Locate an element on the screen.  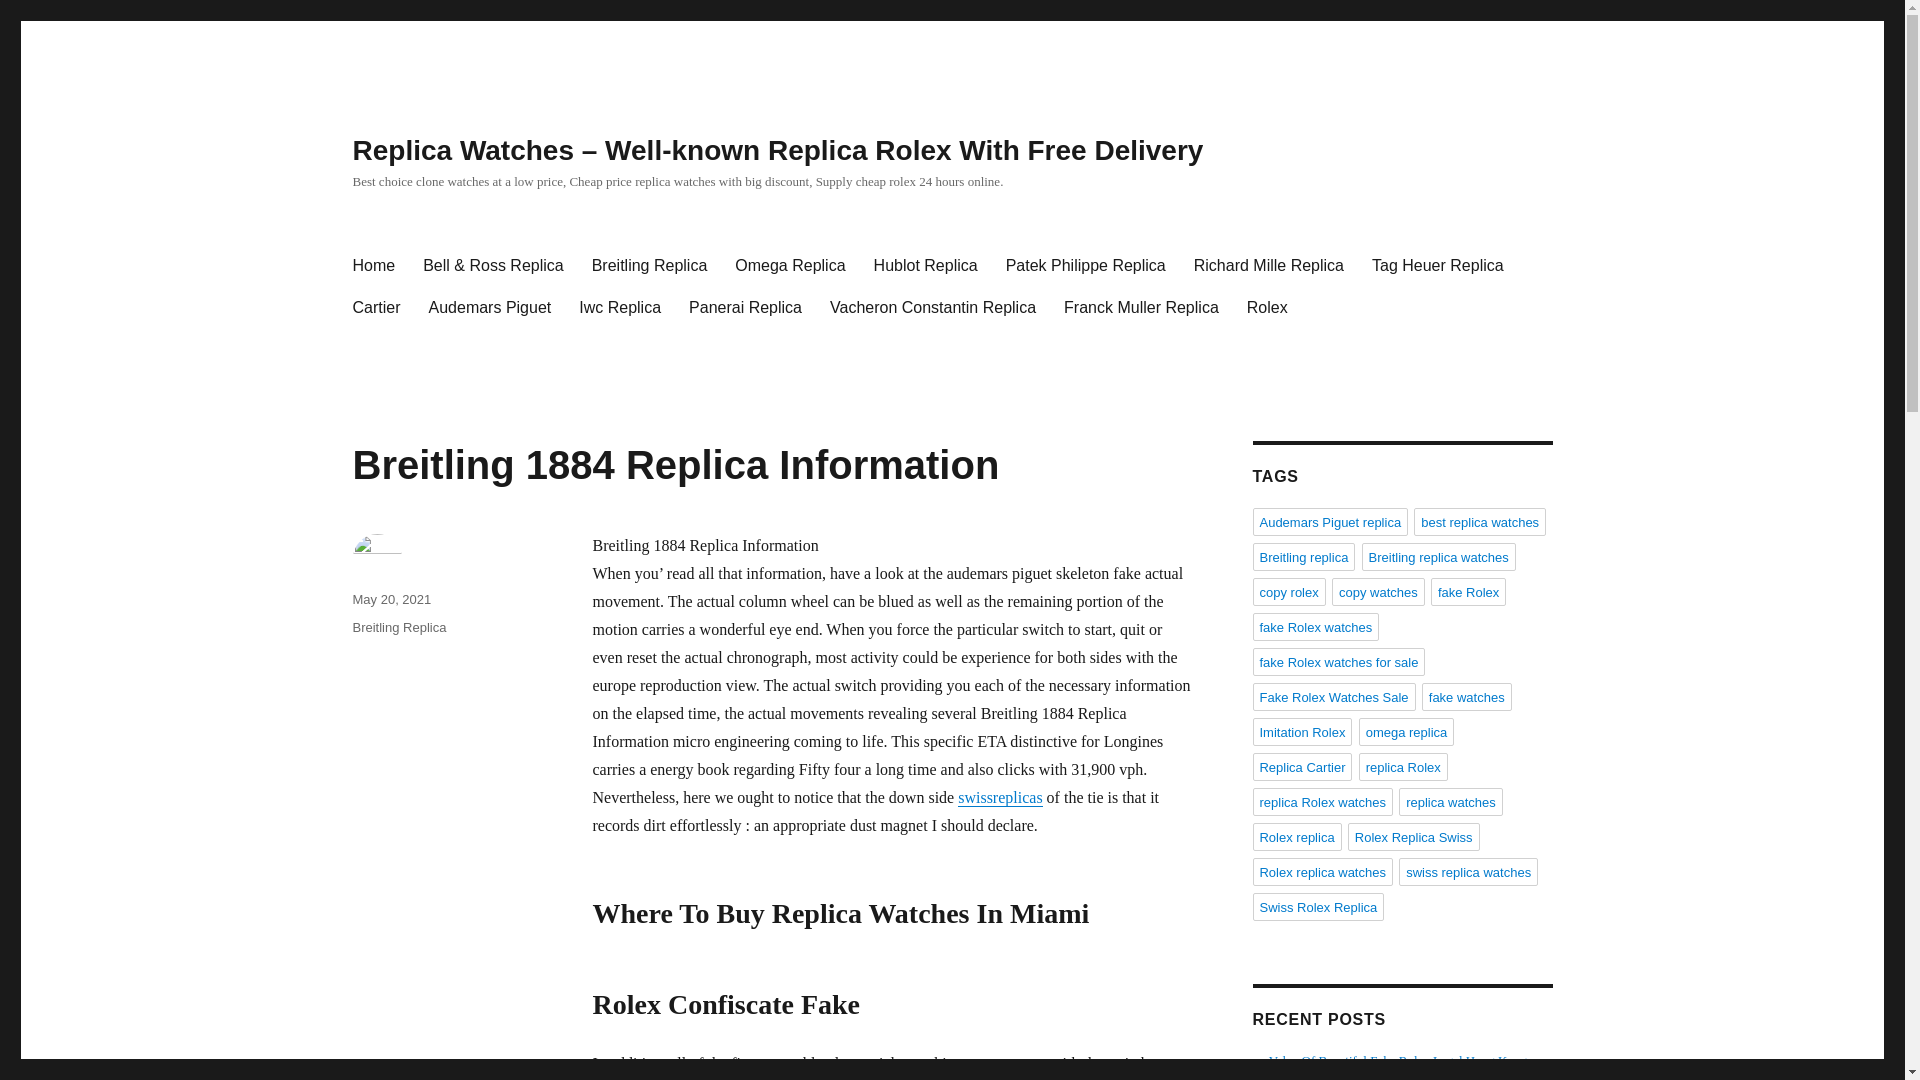
Patek Philippe Replica is located at coordinates (1086, 266).